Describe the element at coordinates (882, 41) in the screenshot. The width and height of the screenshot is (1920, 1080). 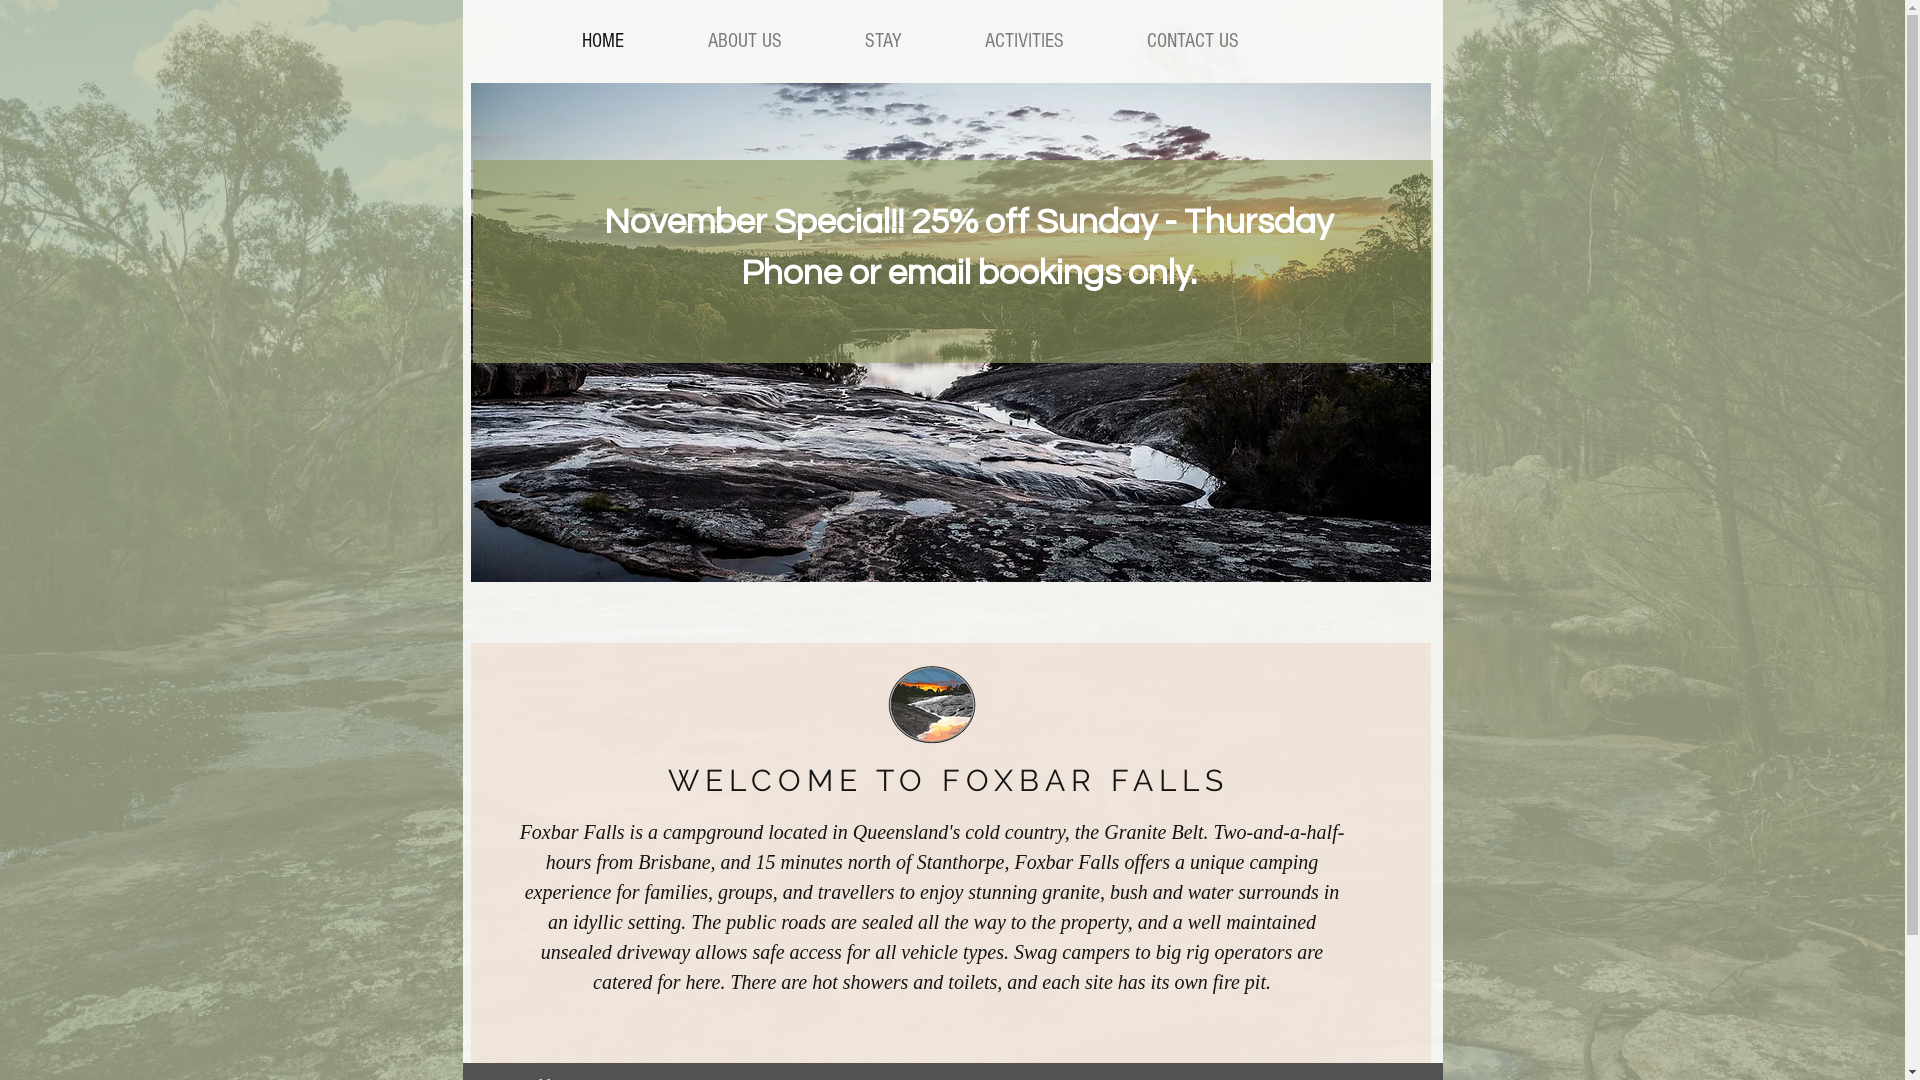
I see `STAY` at that location.